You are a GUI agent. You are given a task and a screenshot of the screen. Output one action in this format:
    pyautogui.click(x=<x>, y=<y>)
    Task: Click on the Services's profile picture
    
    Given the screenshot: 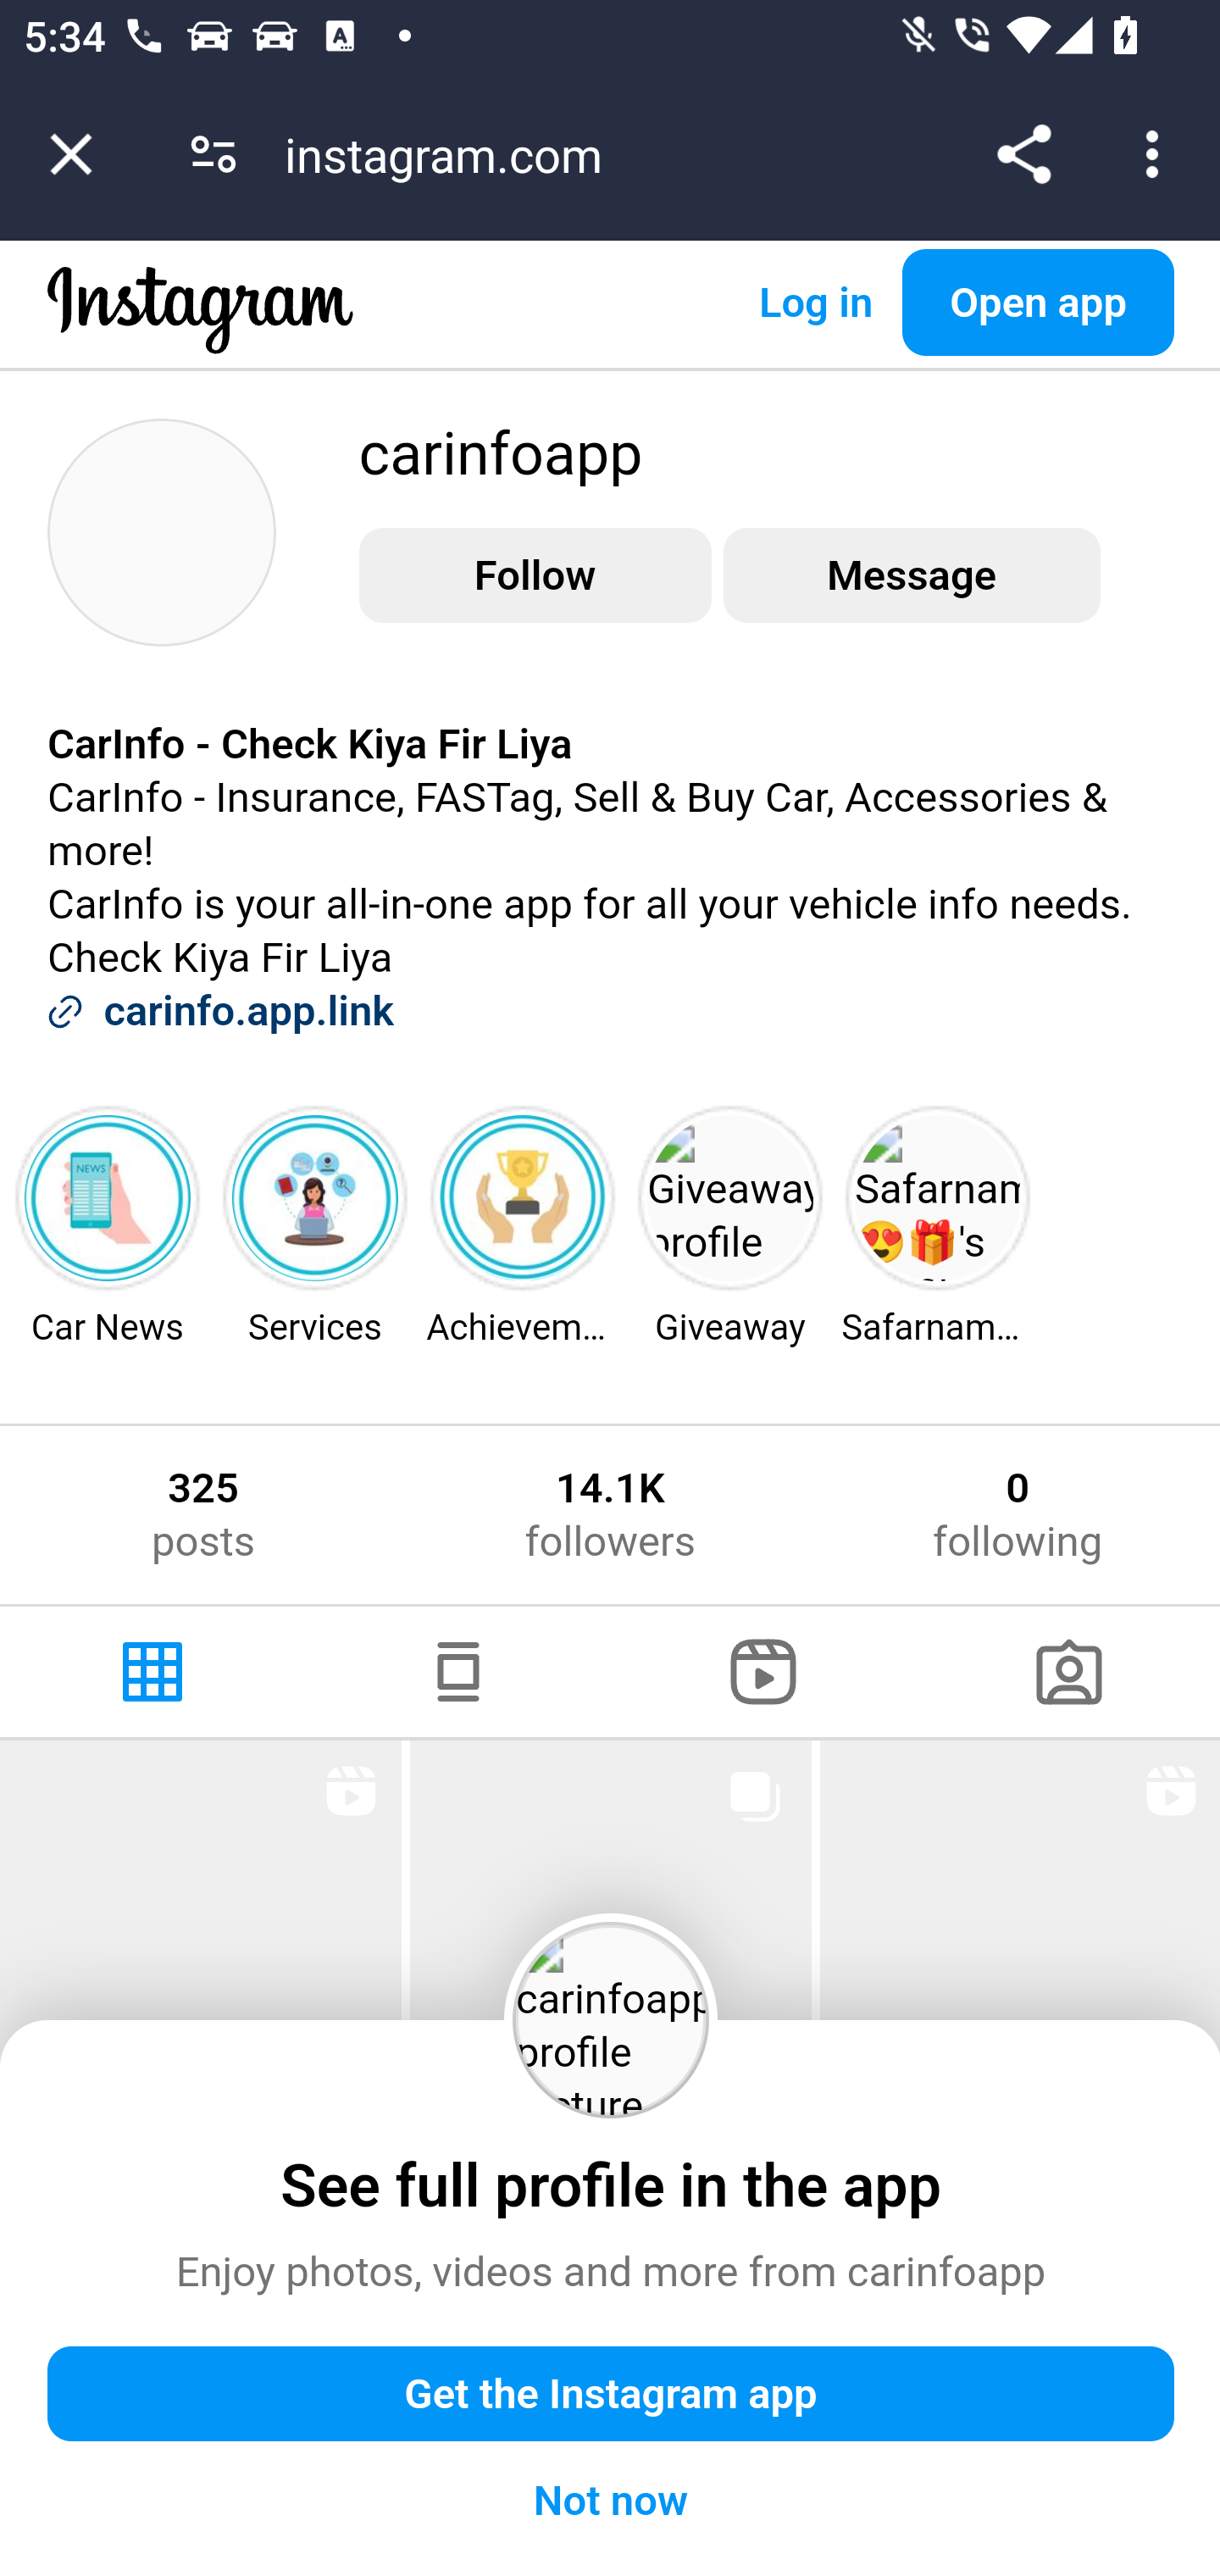 What is the action you would take?
    pyautogui.click(x=315, y=1198)
    